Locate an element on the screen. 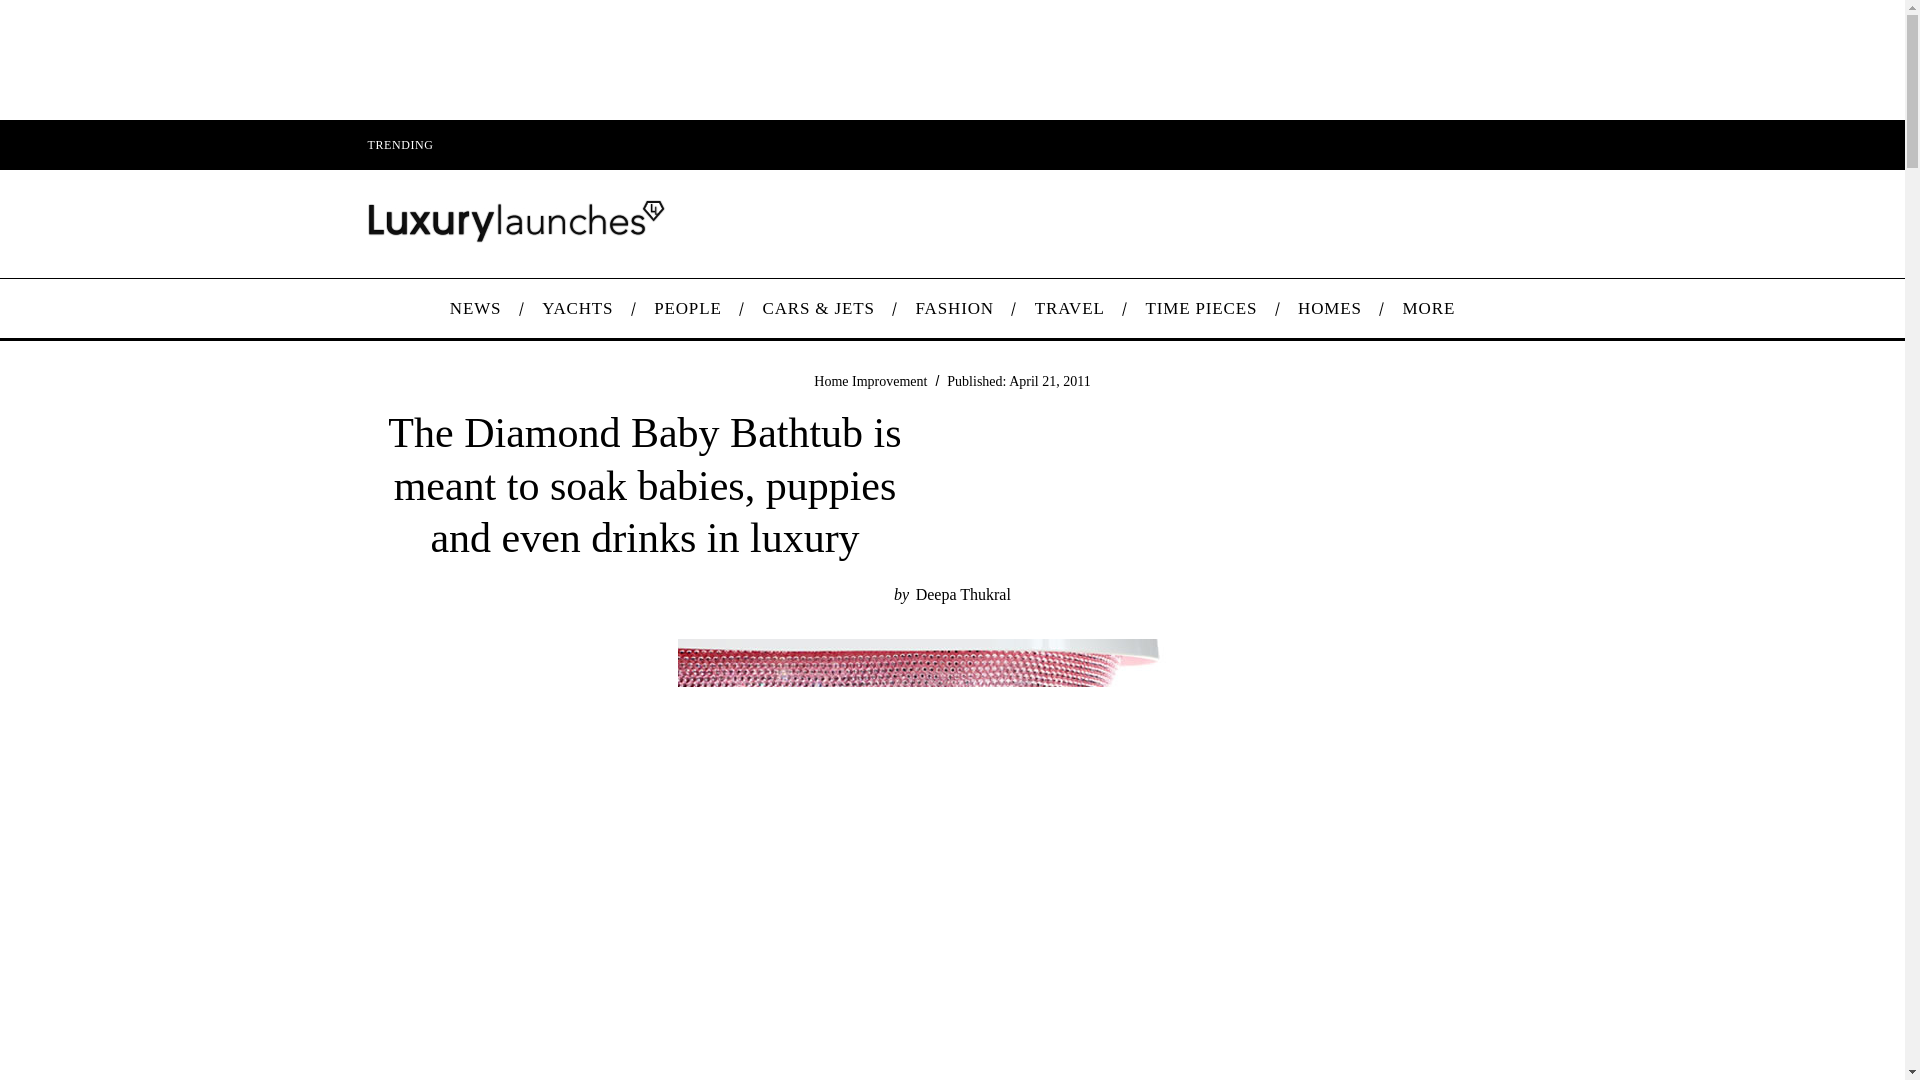 This screenshot has height=1080, width=1920. FASHION is located at coordinates (954, 308).